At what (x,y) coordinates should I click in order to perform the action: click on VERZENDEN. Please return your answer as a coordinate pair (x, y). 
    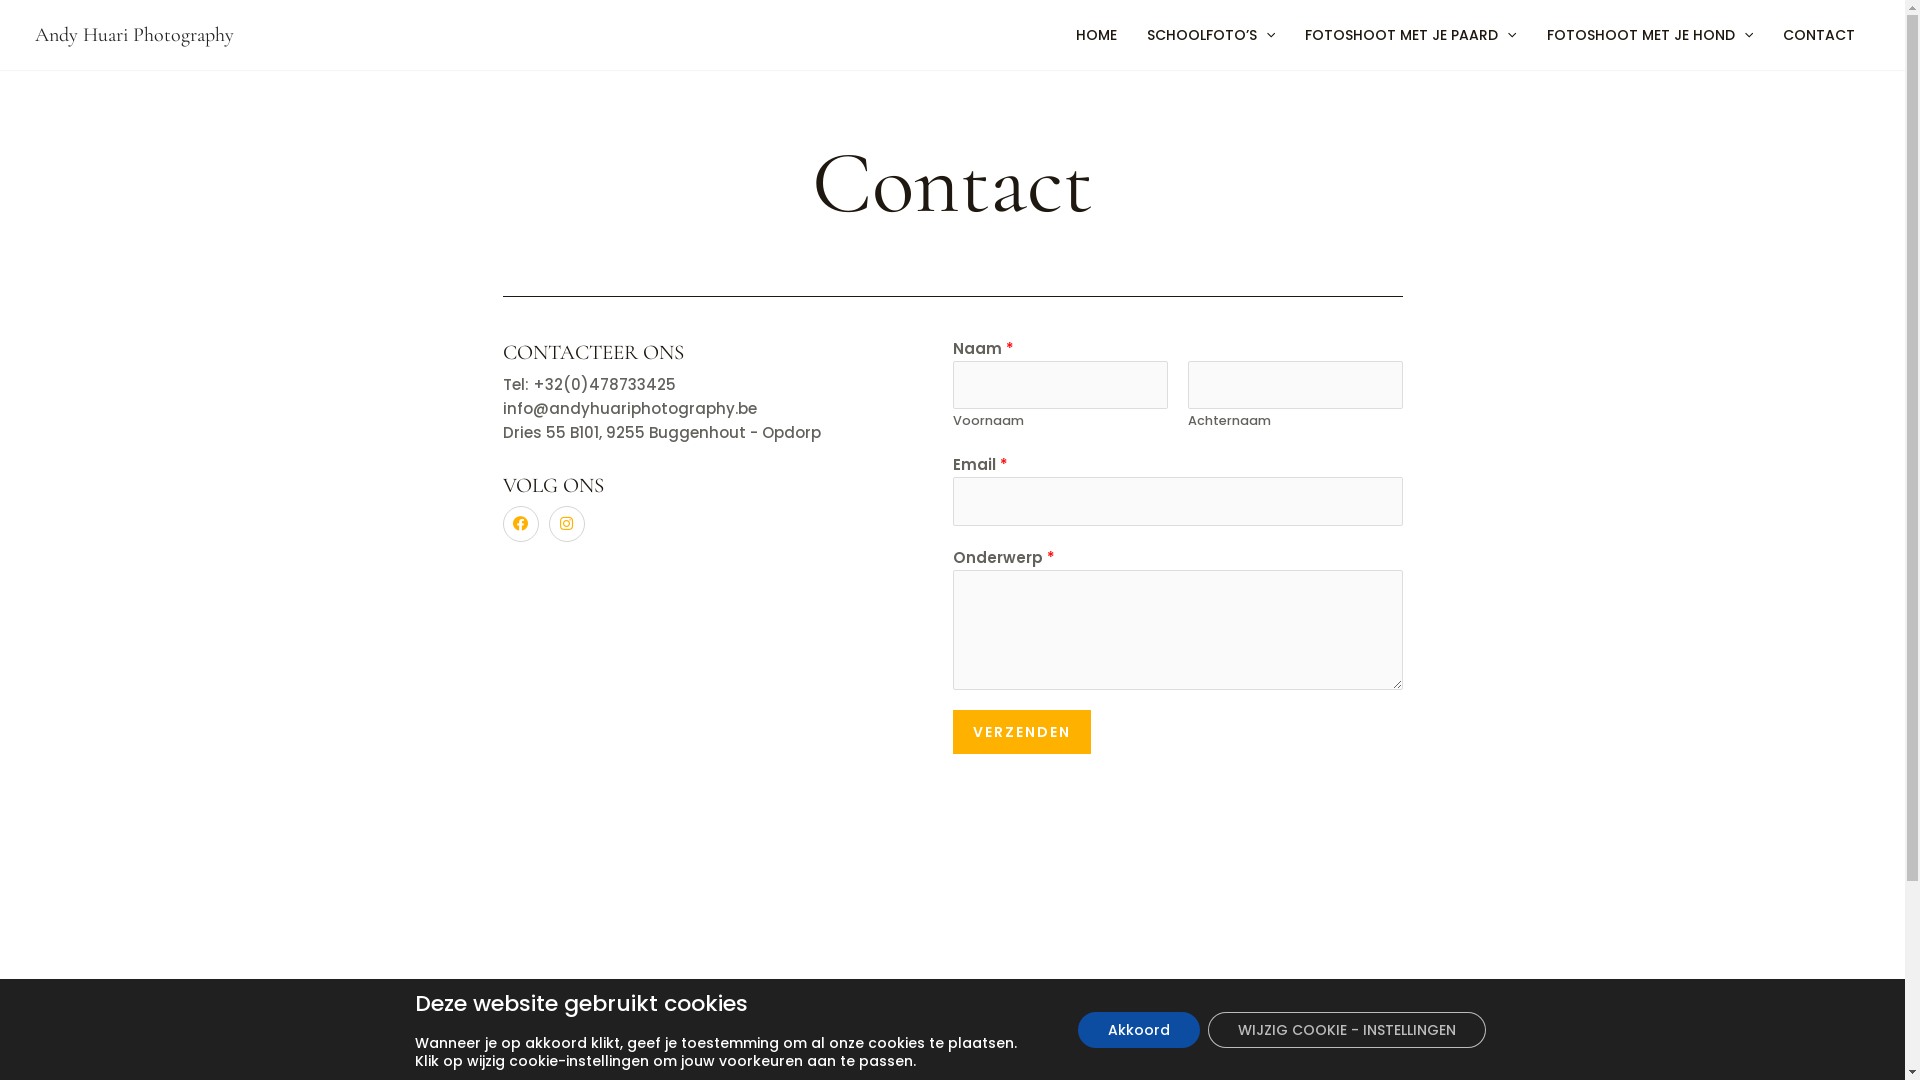
    Looking at the image, I should click on (1021, 732).